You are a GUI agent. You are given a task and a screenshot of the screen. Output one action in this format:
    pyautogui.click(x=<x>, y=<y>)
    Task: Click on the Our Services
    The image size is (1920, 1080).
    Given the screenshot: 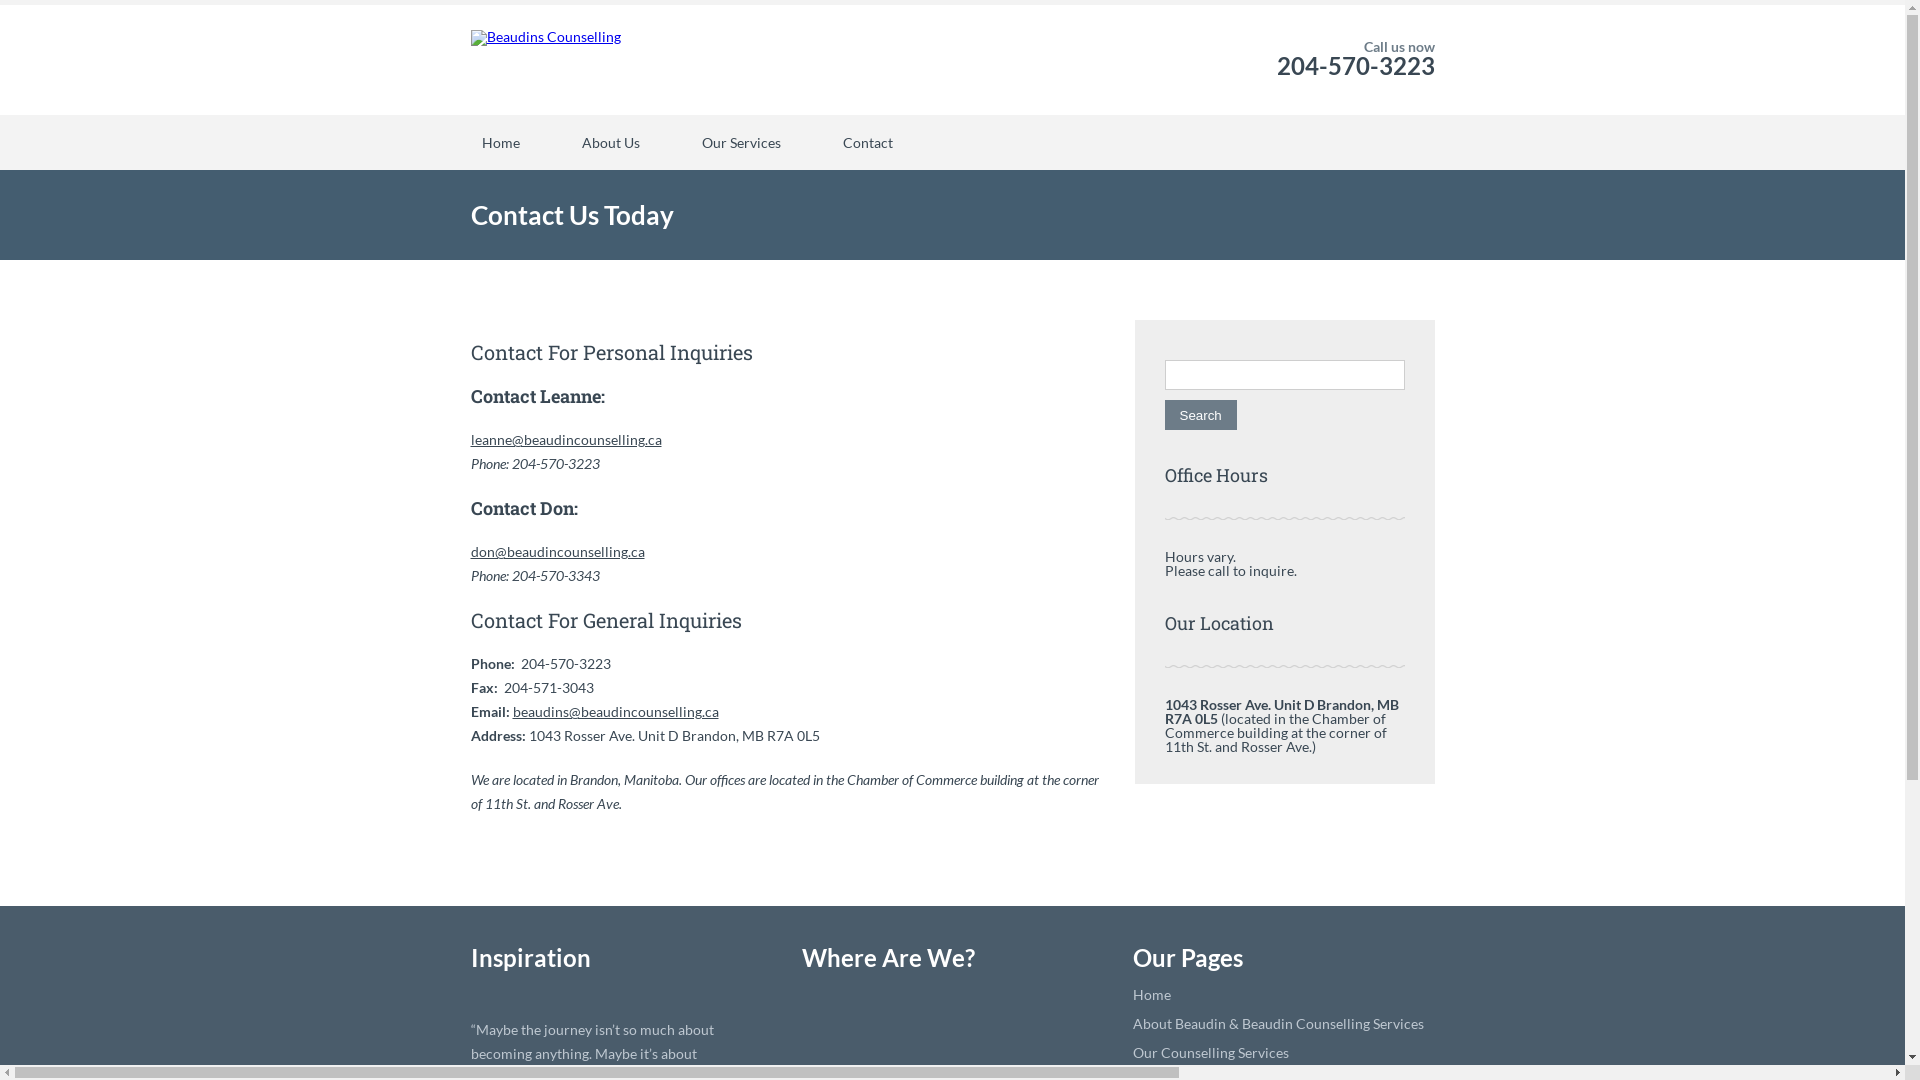 What is the action you would take?
    pyautogui.click(x=740, y=142)
    